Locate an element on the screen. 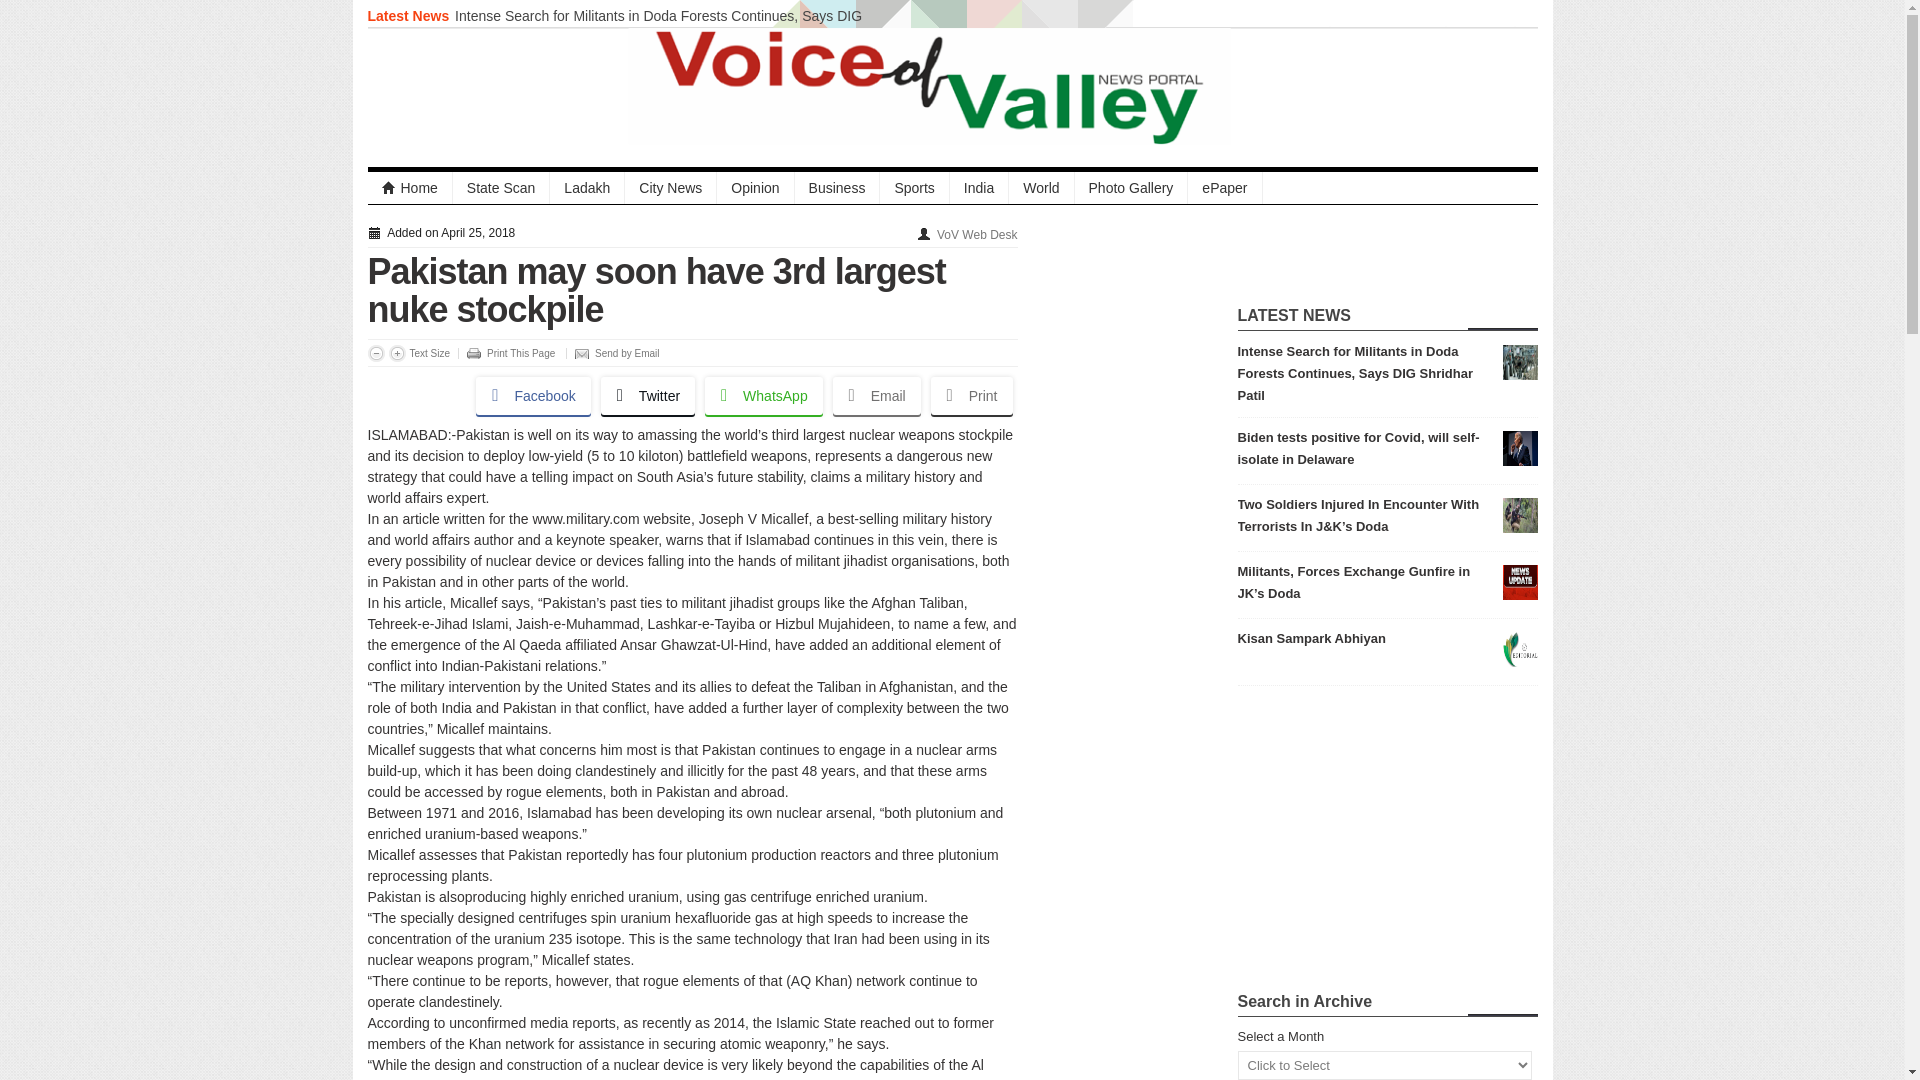 Image resolution: width=1920 pixels, height=1080 pixels. Decrease Font Size is located at coordinates (376, 352).